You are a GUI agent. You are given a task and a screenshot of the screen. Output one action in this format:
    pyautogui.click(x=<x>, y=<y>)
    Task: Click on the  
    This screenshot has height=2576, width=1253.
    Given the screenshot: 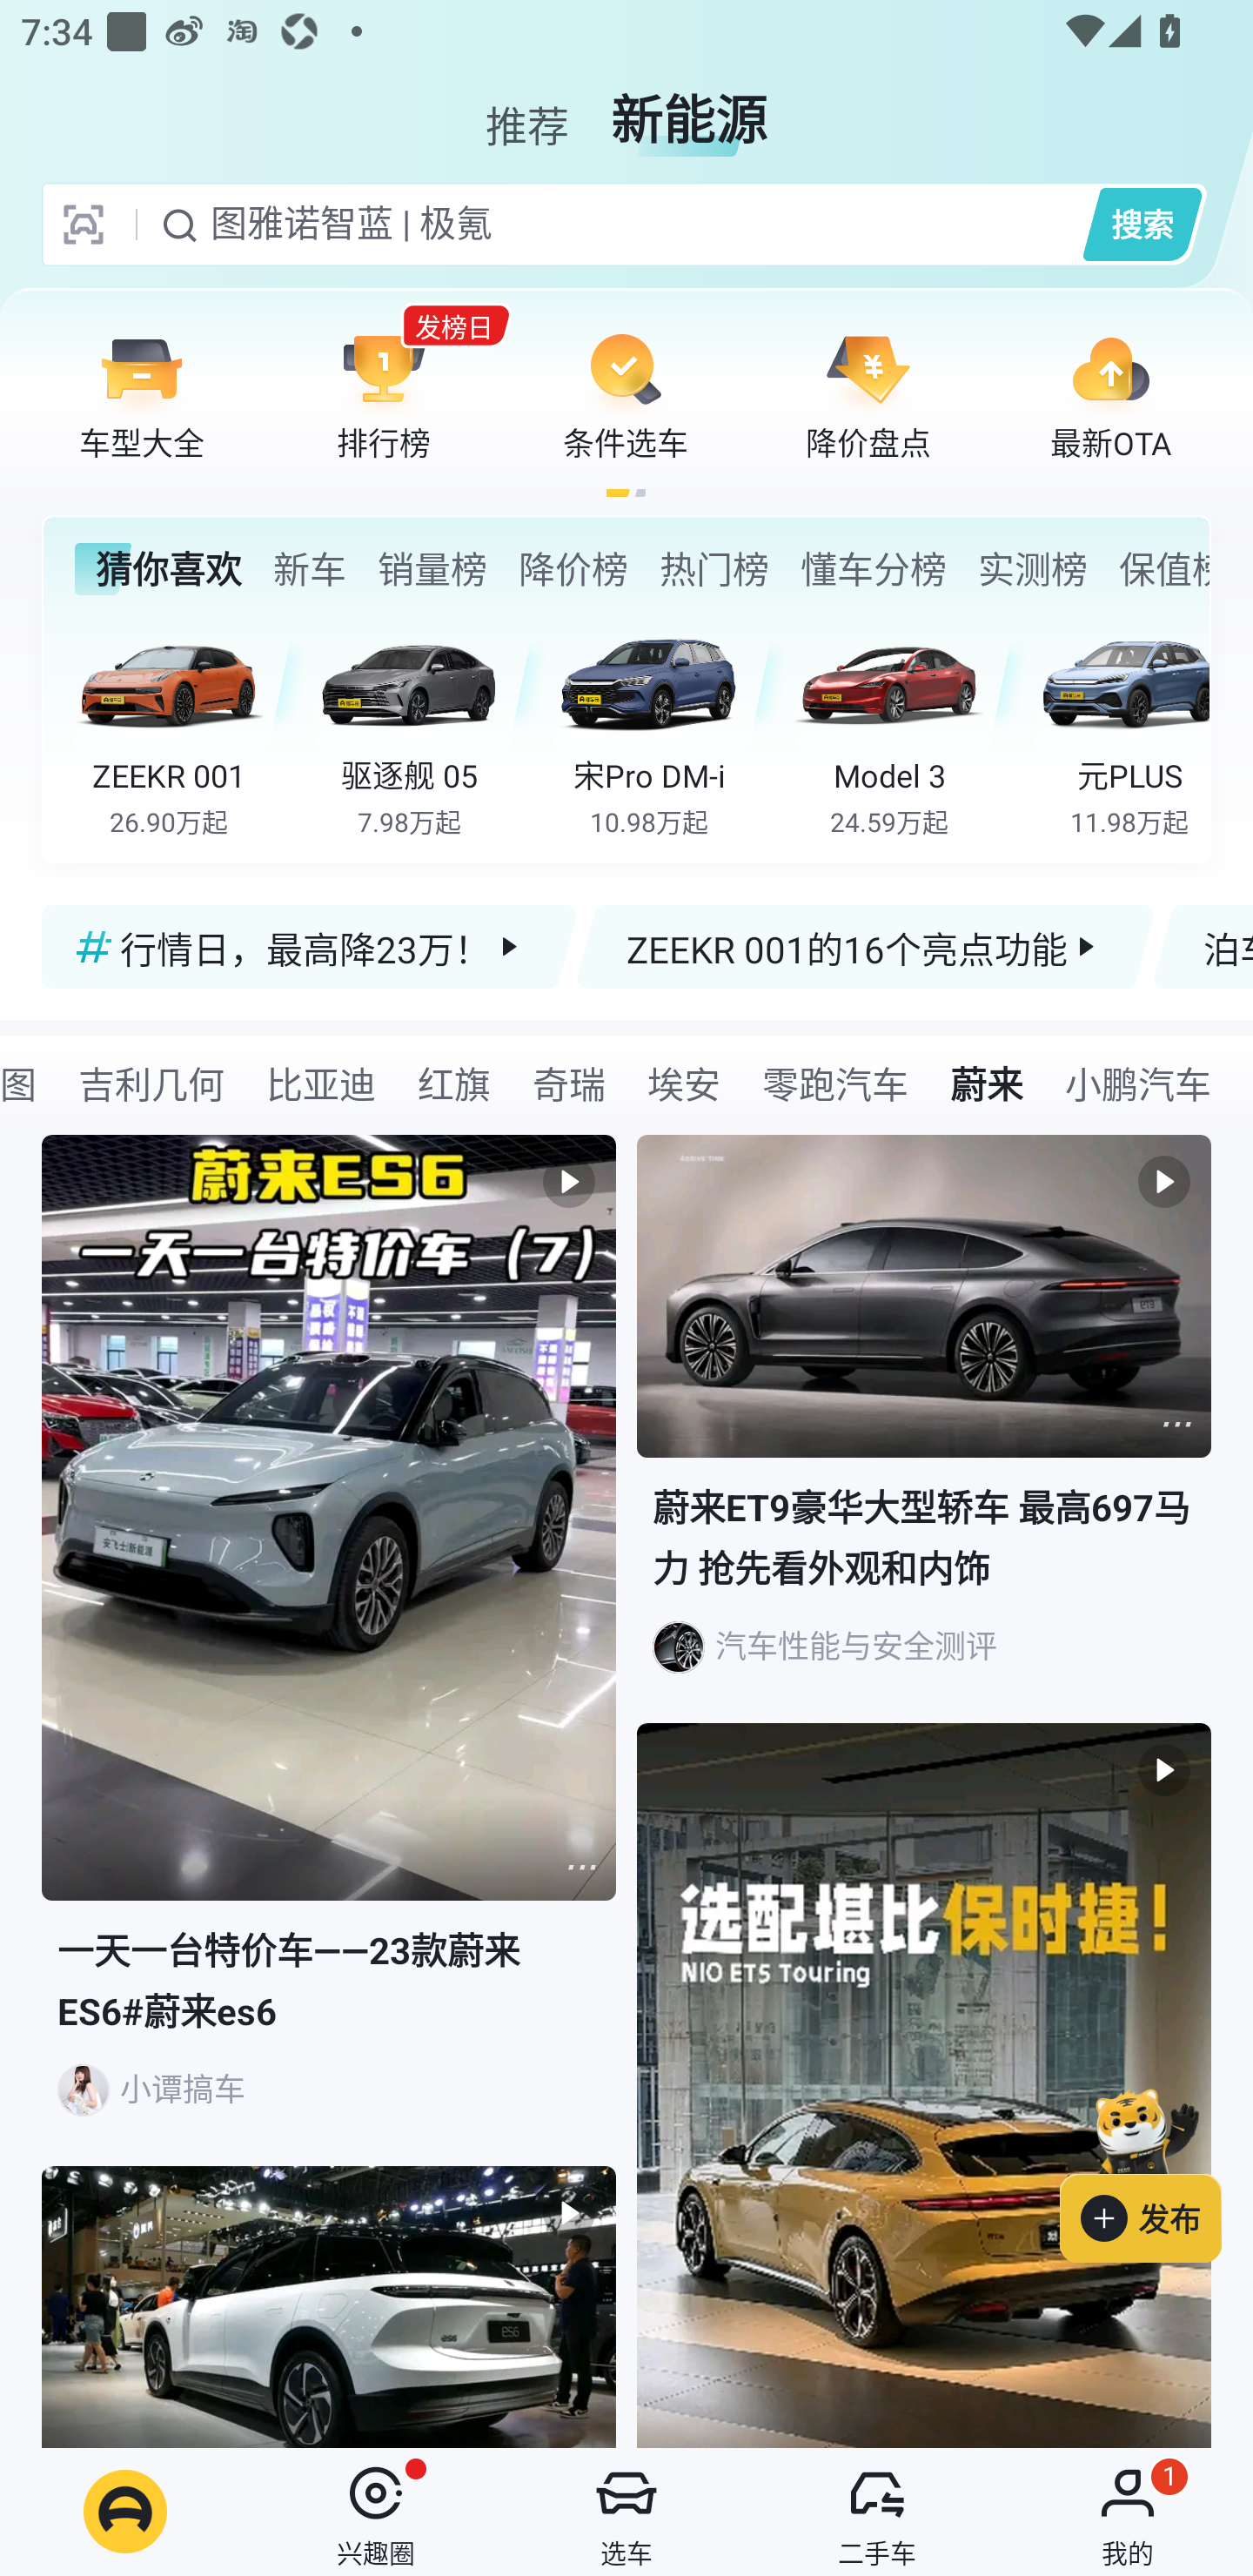 What is the action you would take?
    pyautogui.click(x=329, y=2306)
    